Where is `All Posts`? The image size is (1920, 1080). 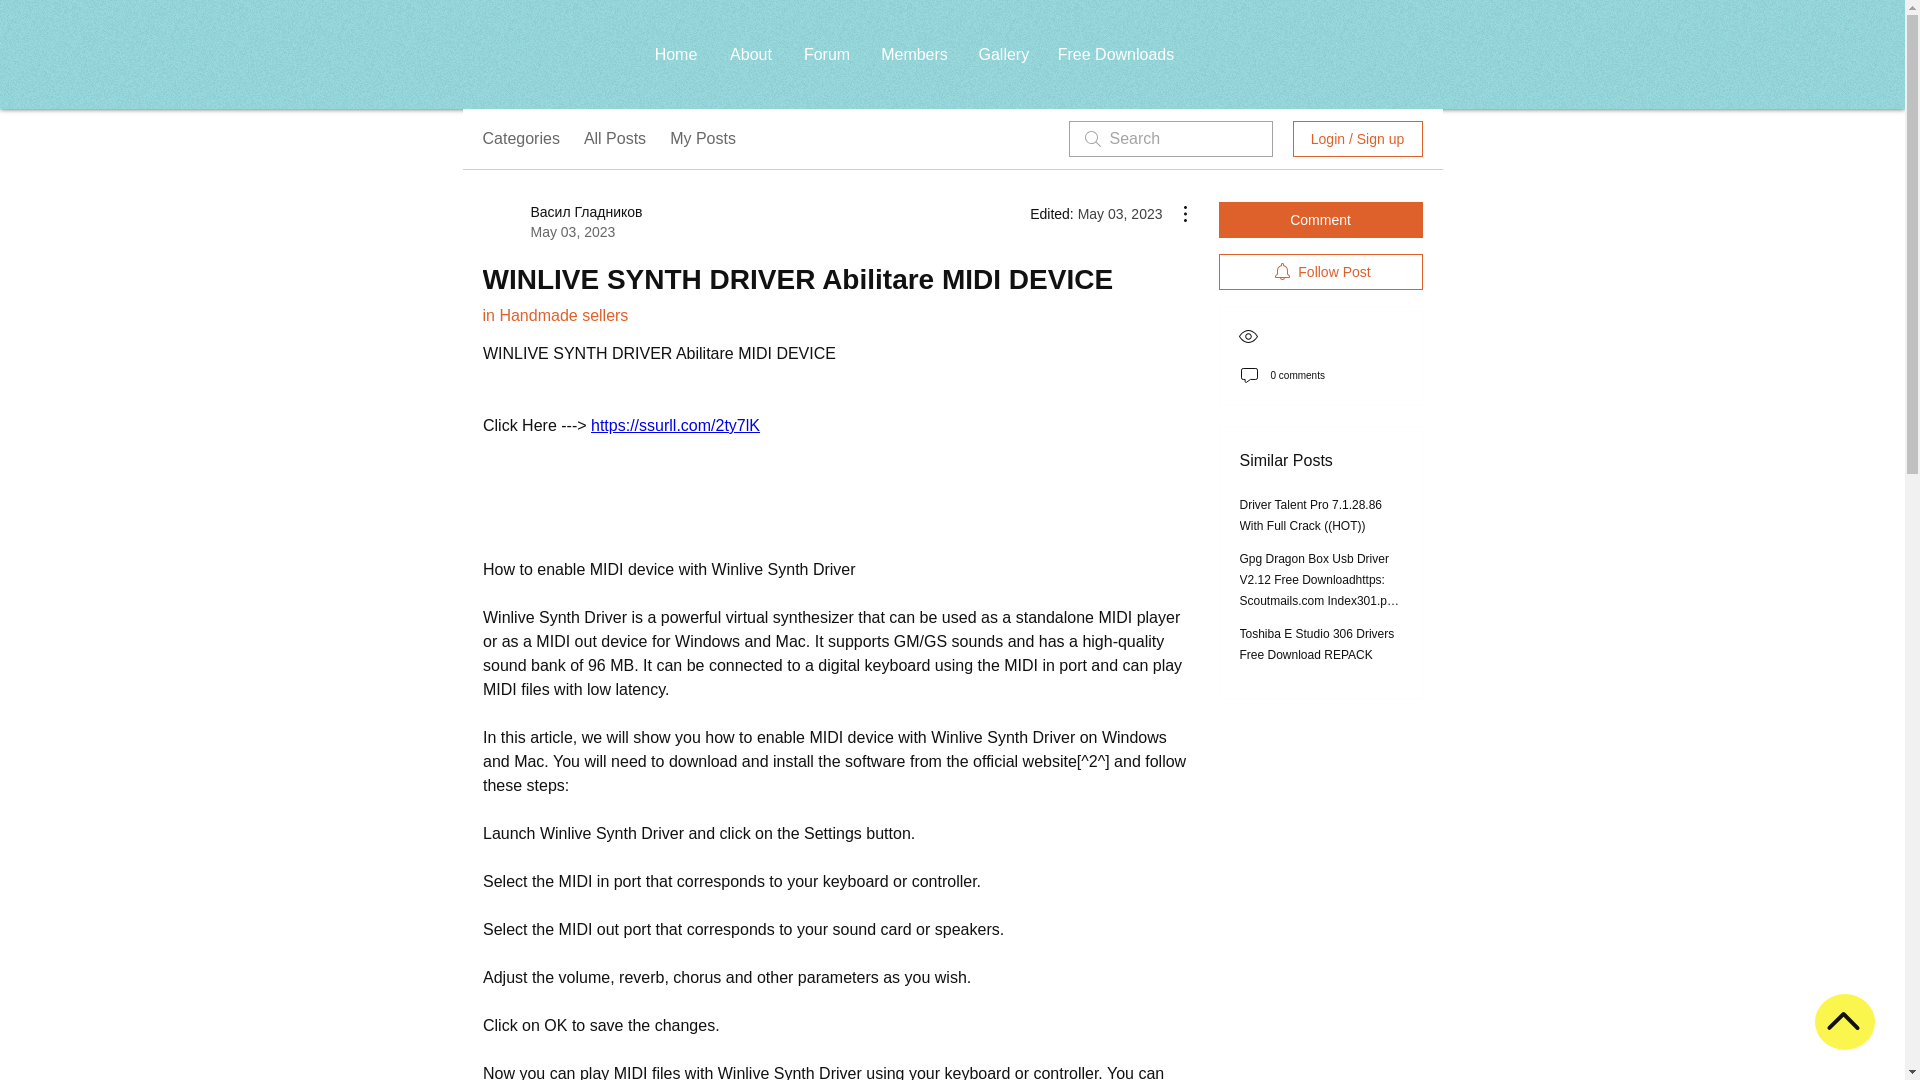 All Posts is located at coordinates (614, 139).